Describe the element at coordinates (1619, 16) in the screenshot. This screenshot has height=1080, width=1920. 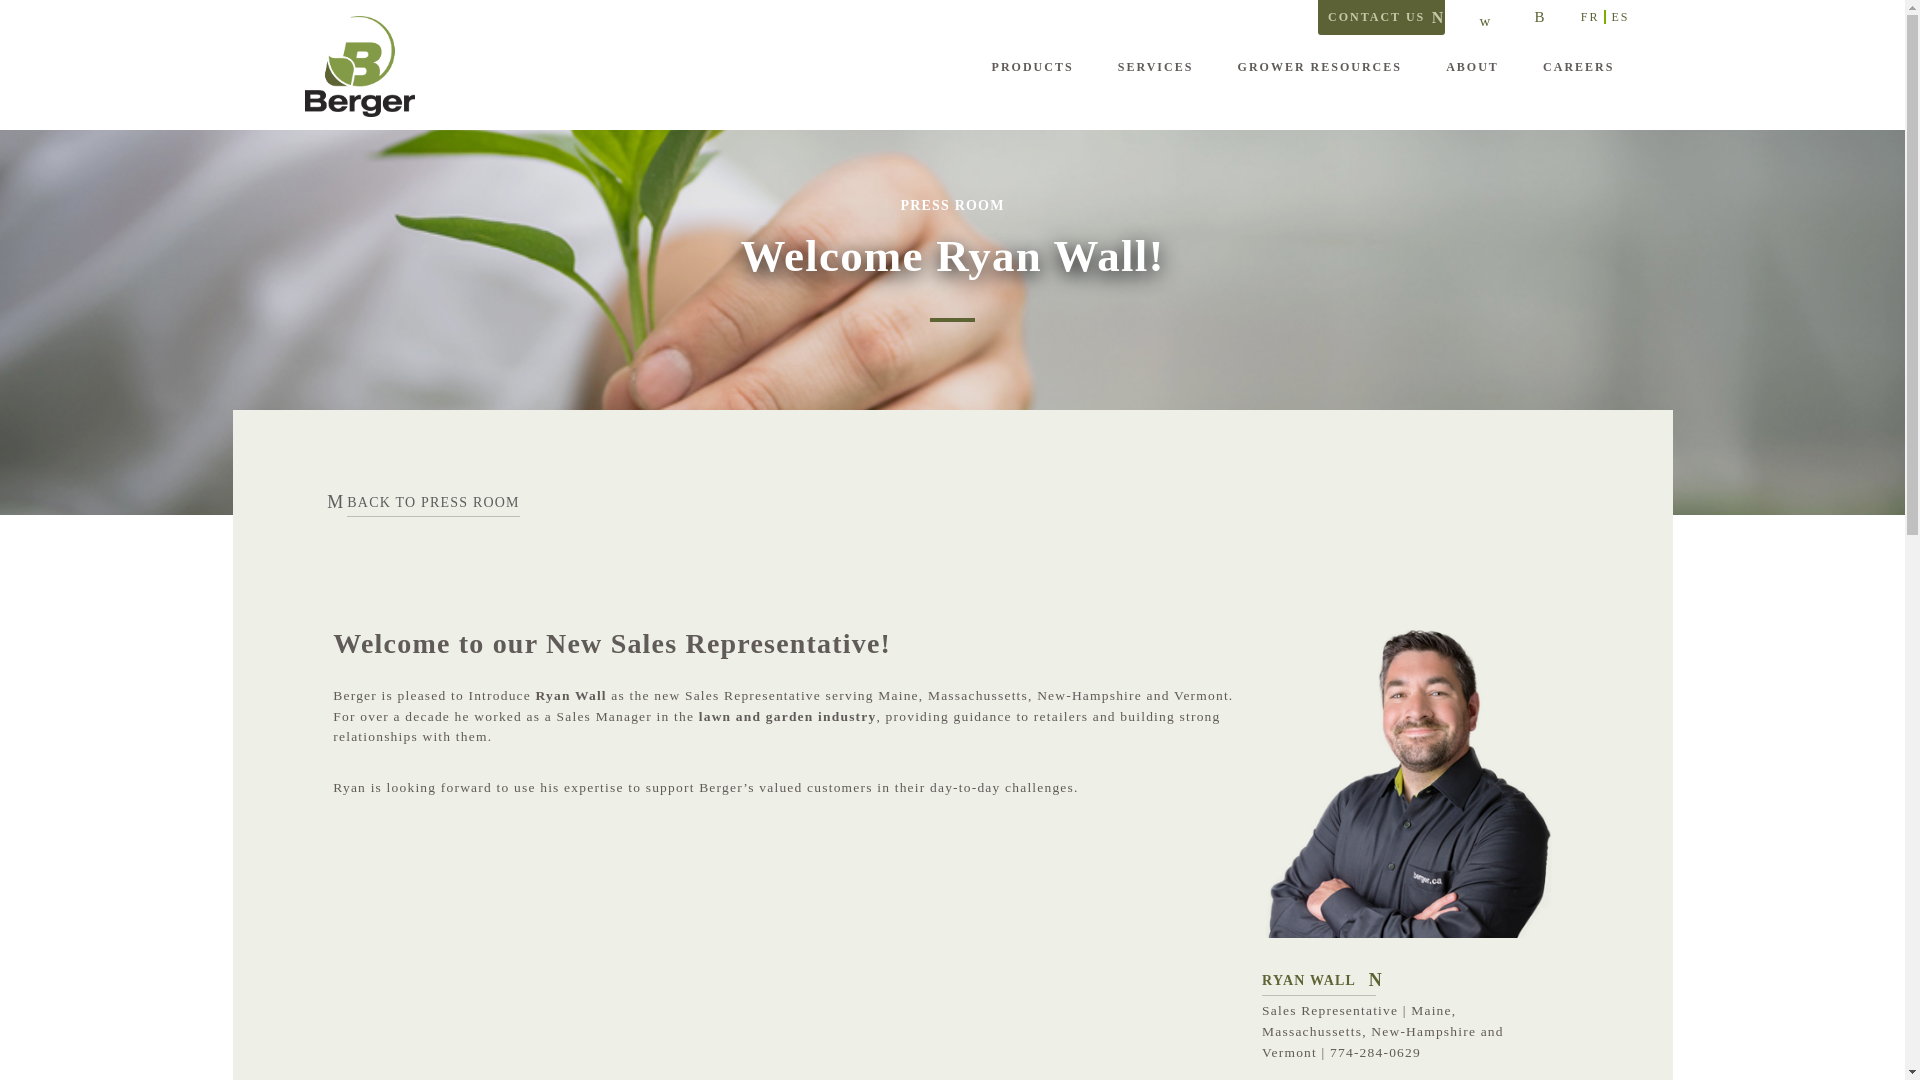
I see `ES` at that location.